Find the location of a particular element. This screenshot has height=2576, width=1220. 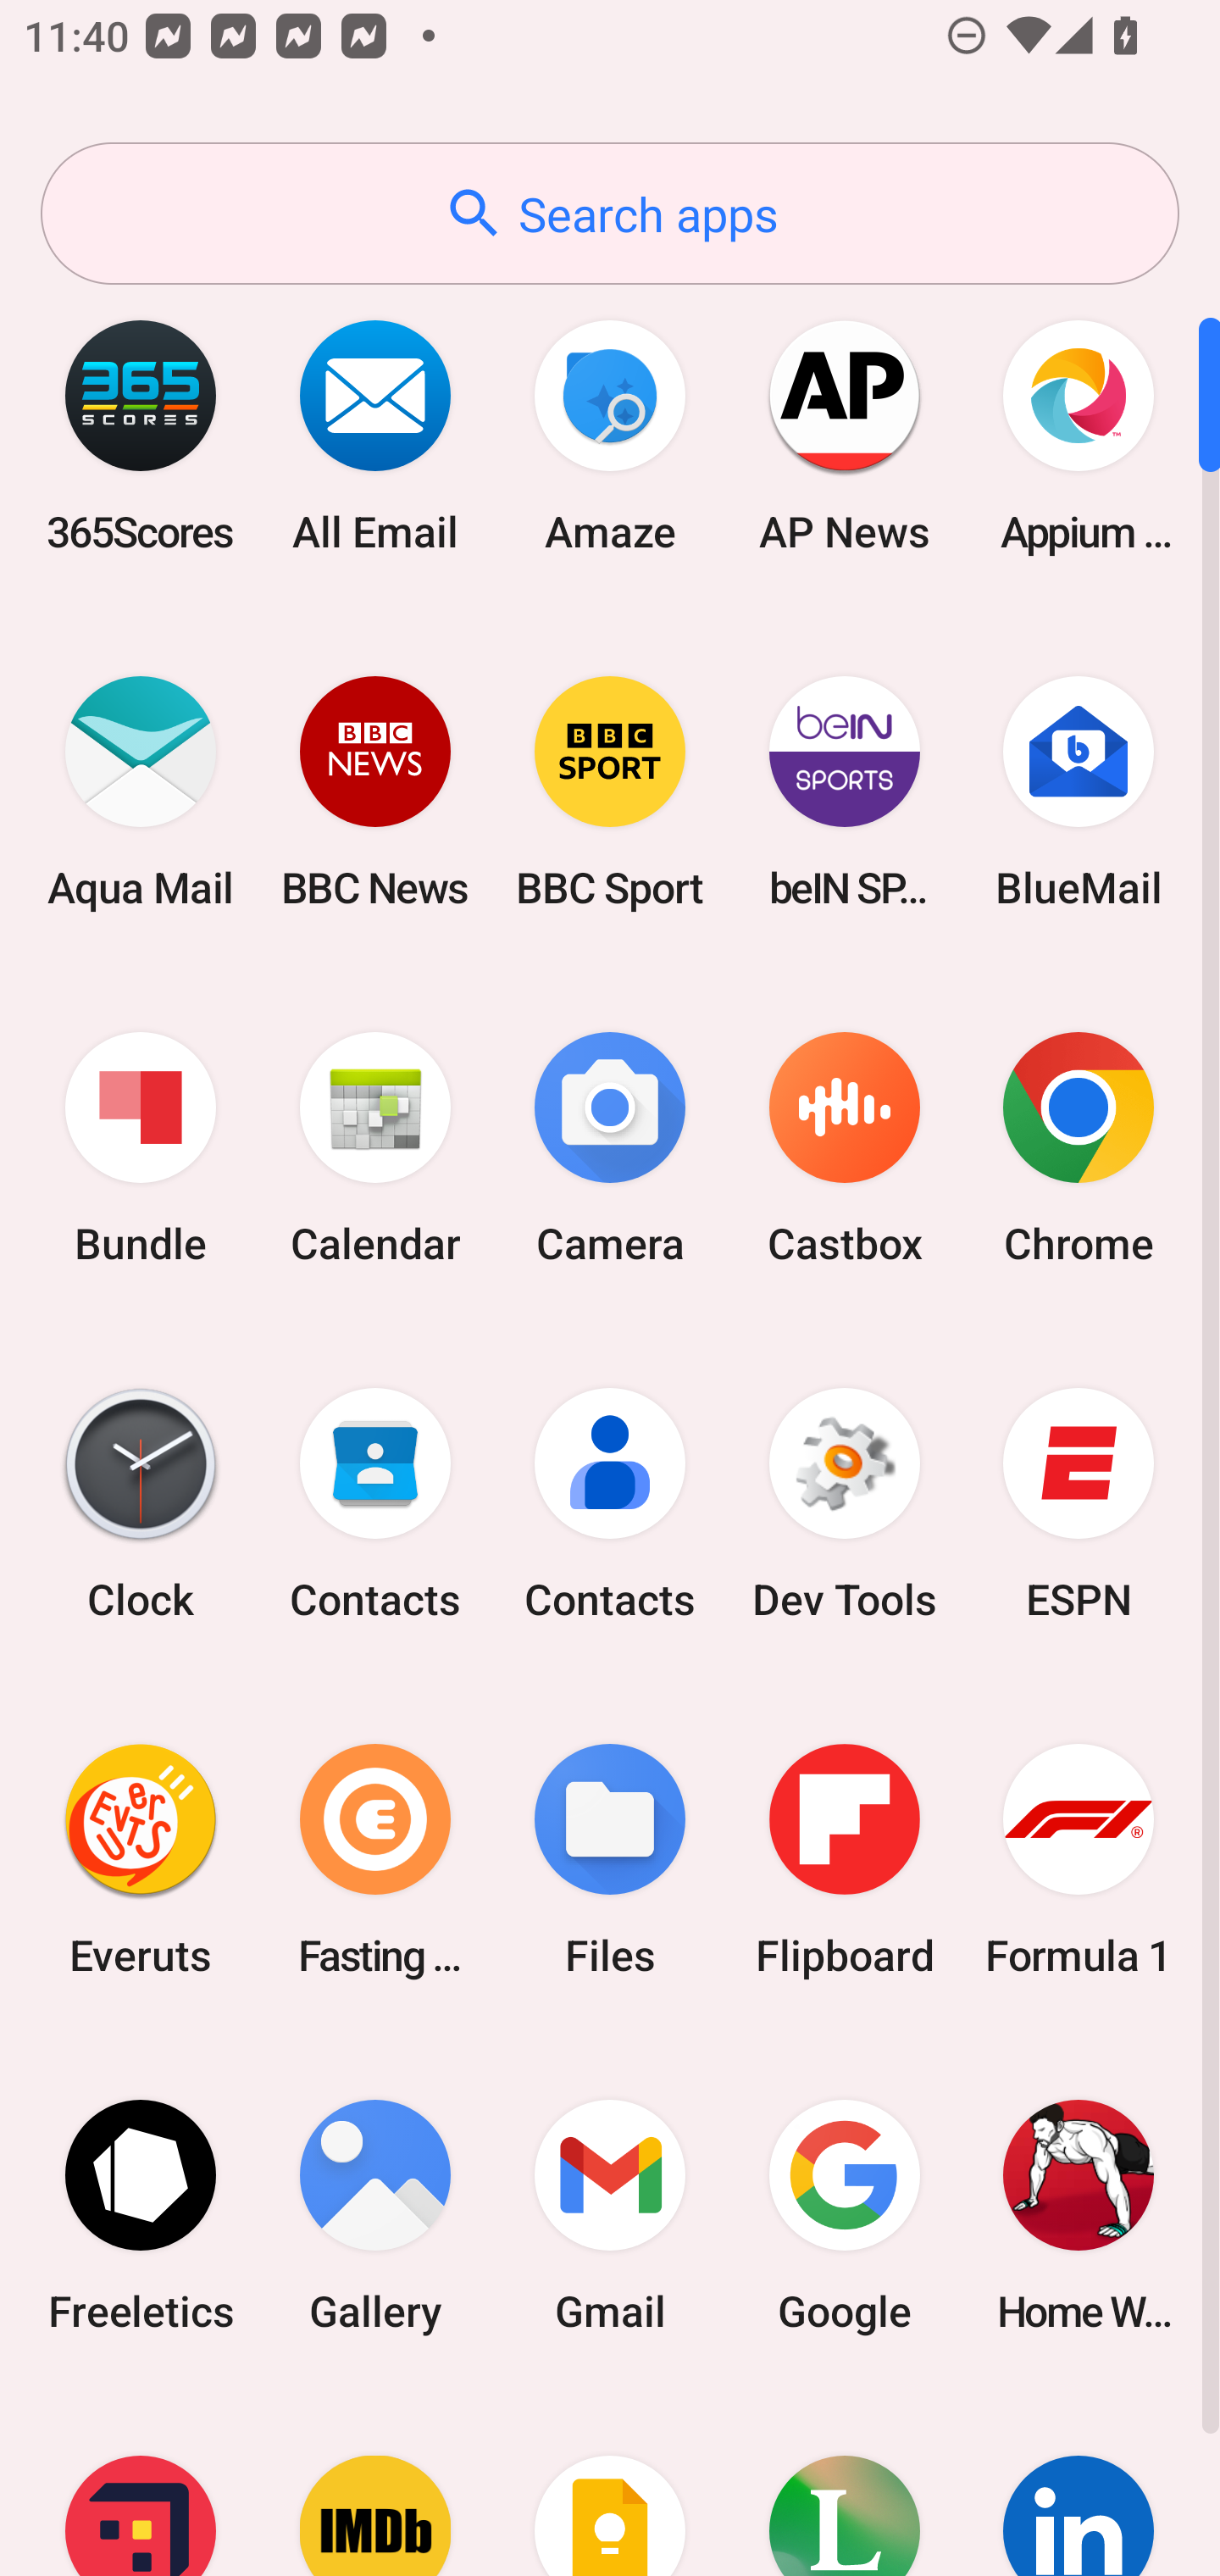

Calendar is located at coordinates (375, 1149).